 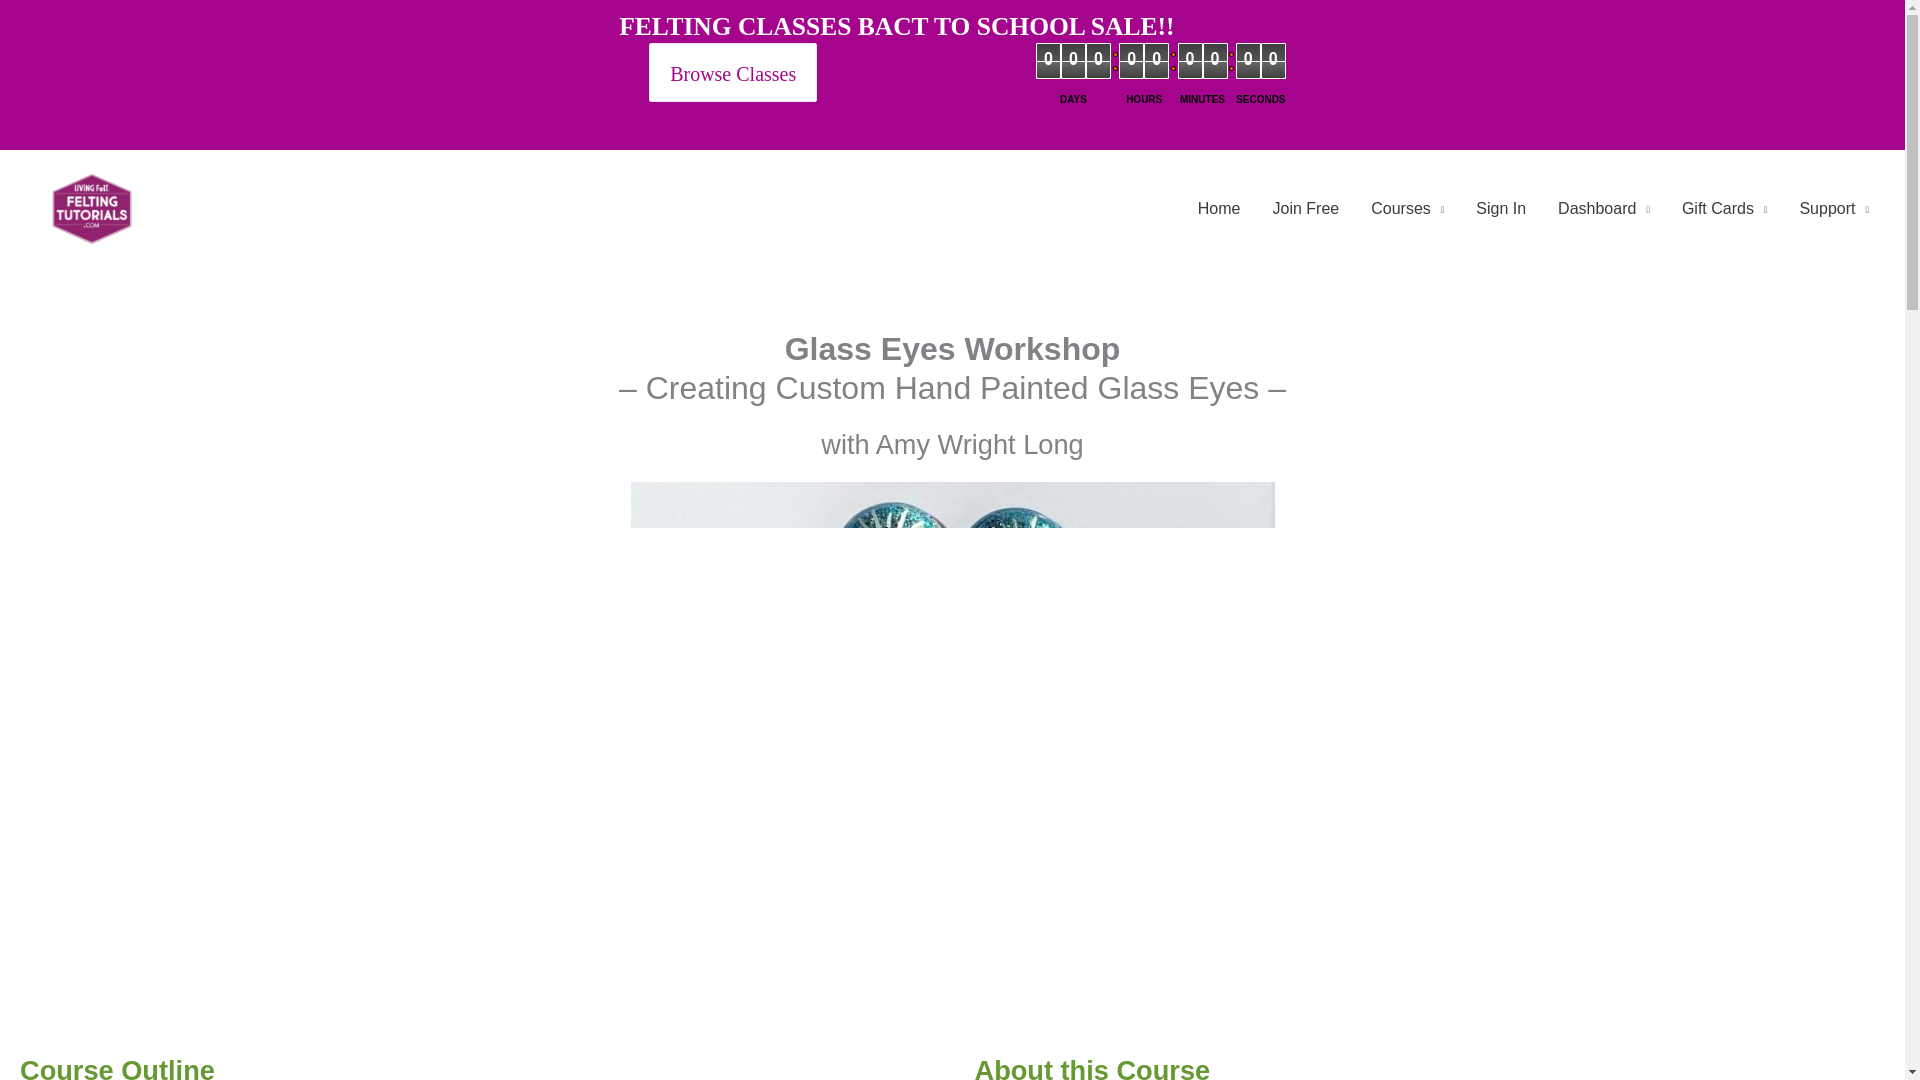 What do you see at coordinates (1604, 208) in the screenshot?
I see `Dashboard` at bounding box center [1604, 208].